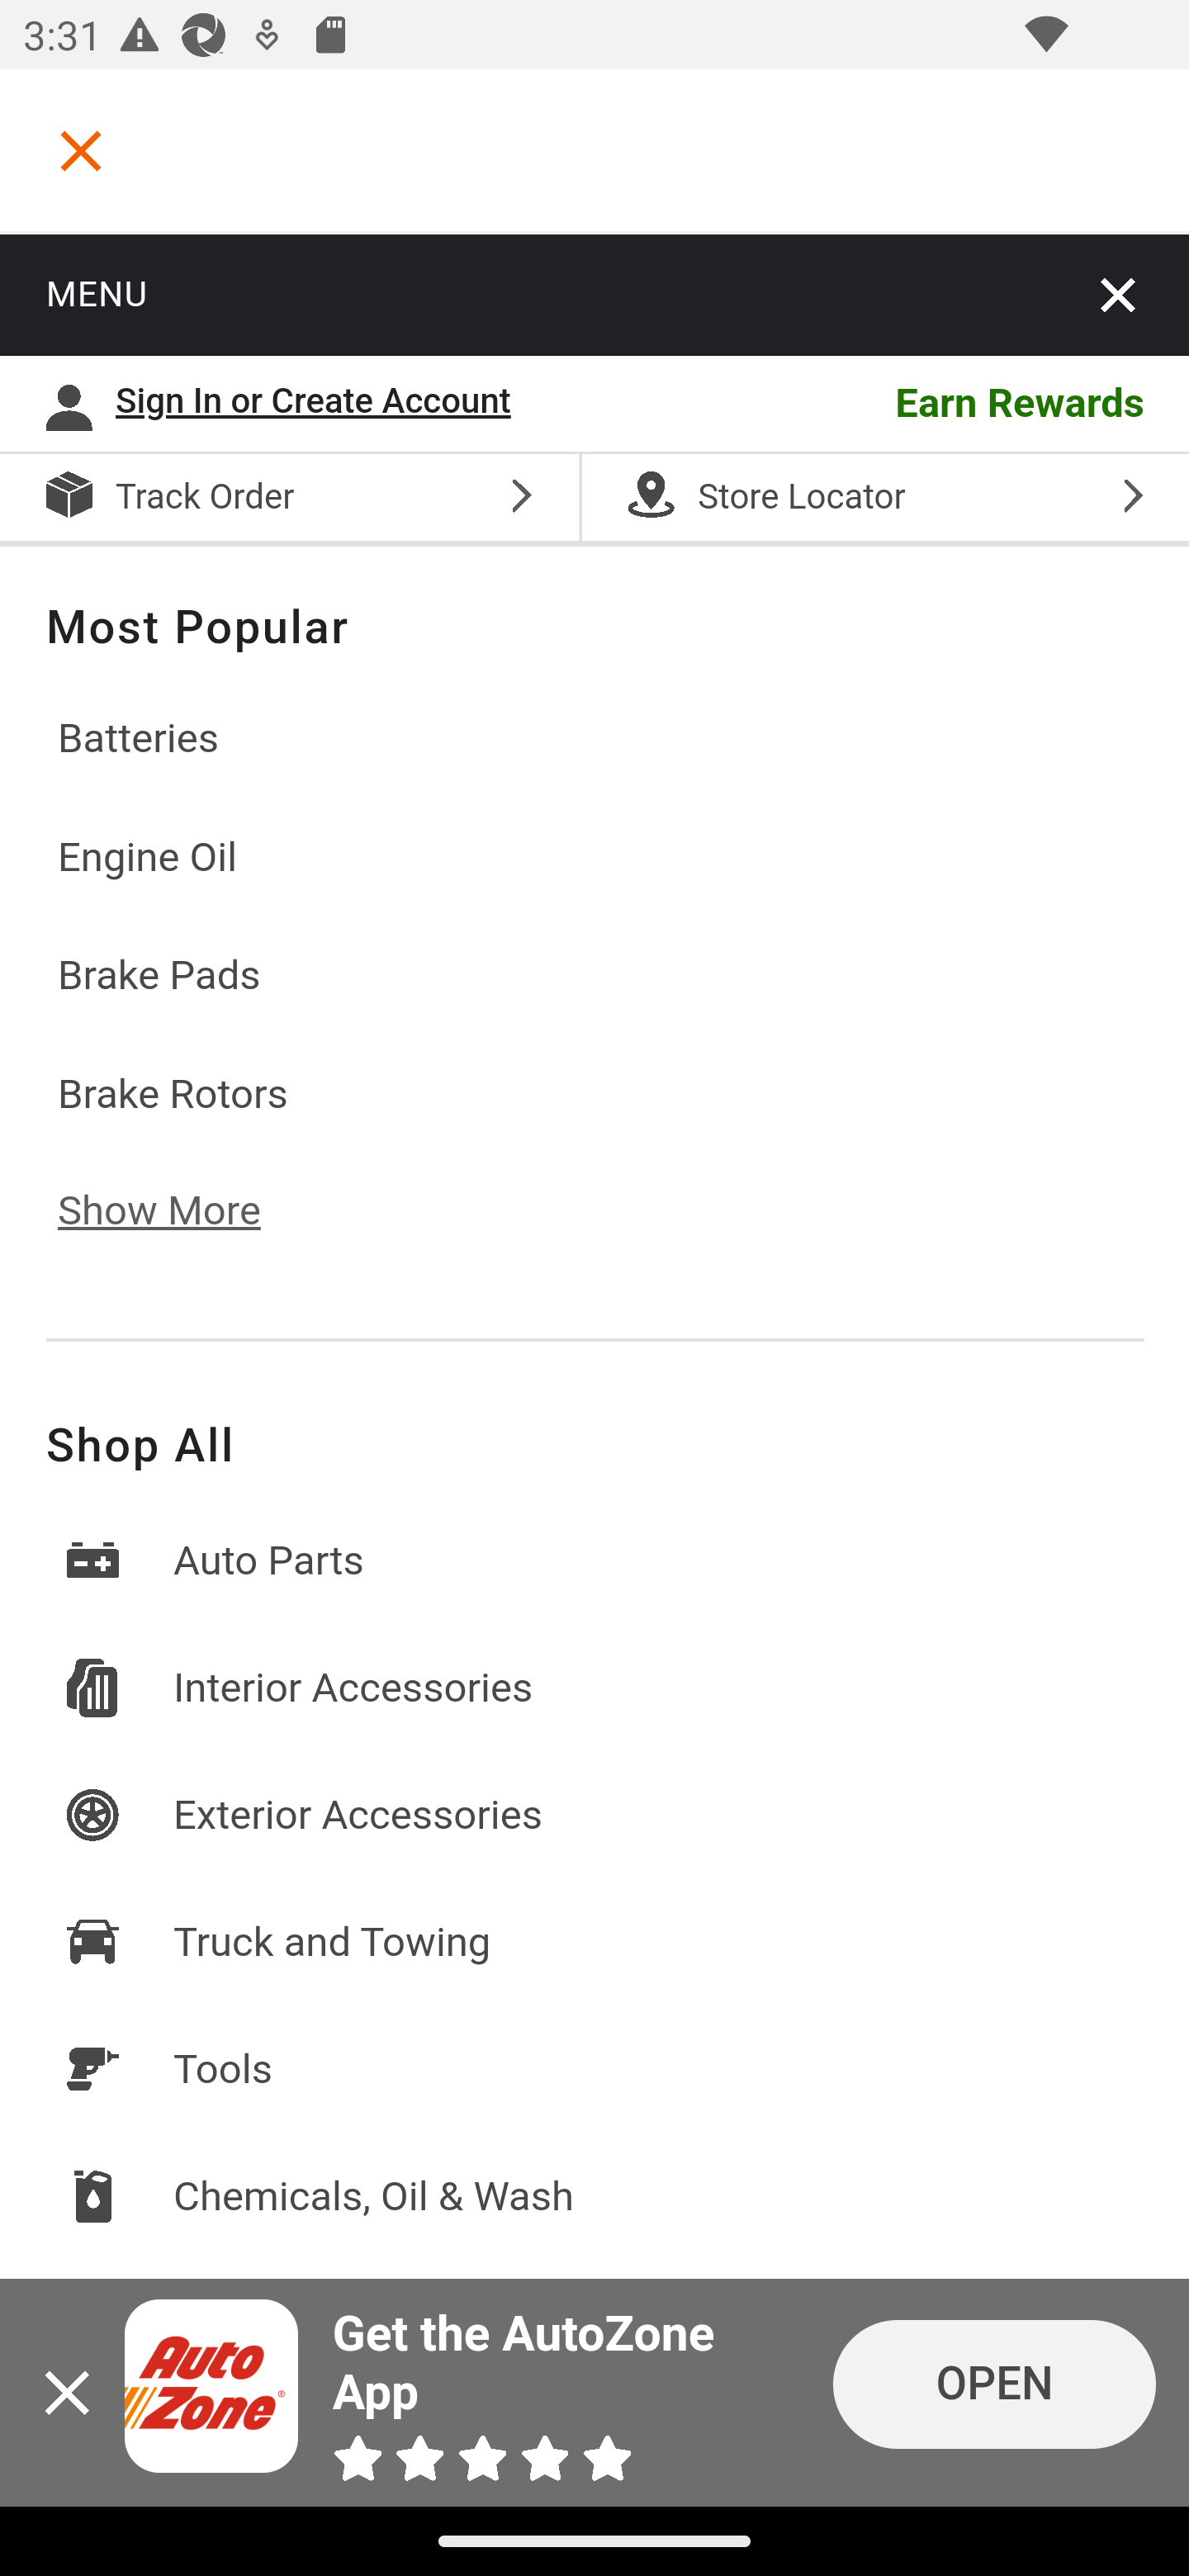 The image size is (1189, 2576). I want to click on Earn Rewards, so click(871, 405).